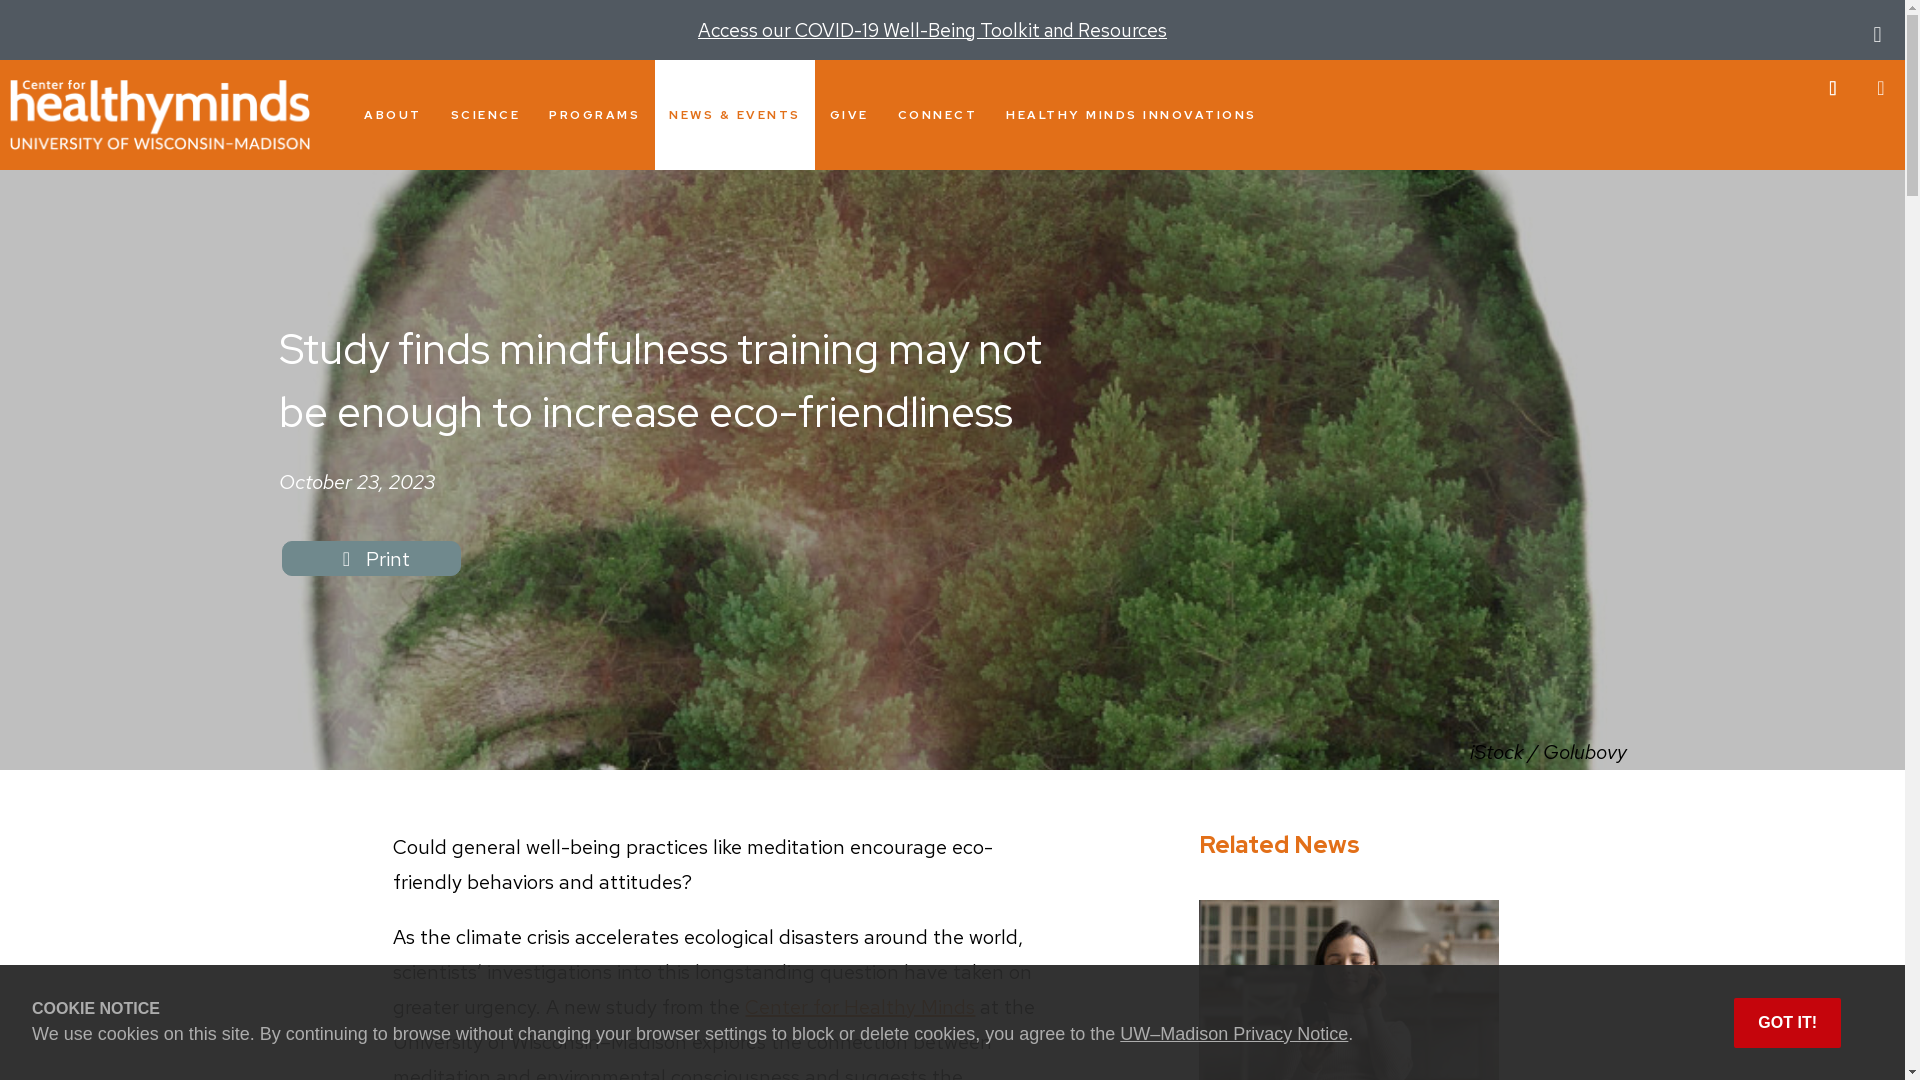  Describe the element at coordinates (936, 114) in the screenshot. I see `CONNECT` at that location.